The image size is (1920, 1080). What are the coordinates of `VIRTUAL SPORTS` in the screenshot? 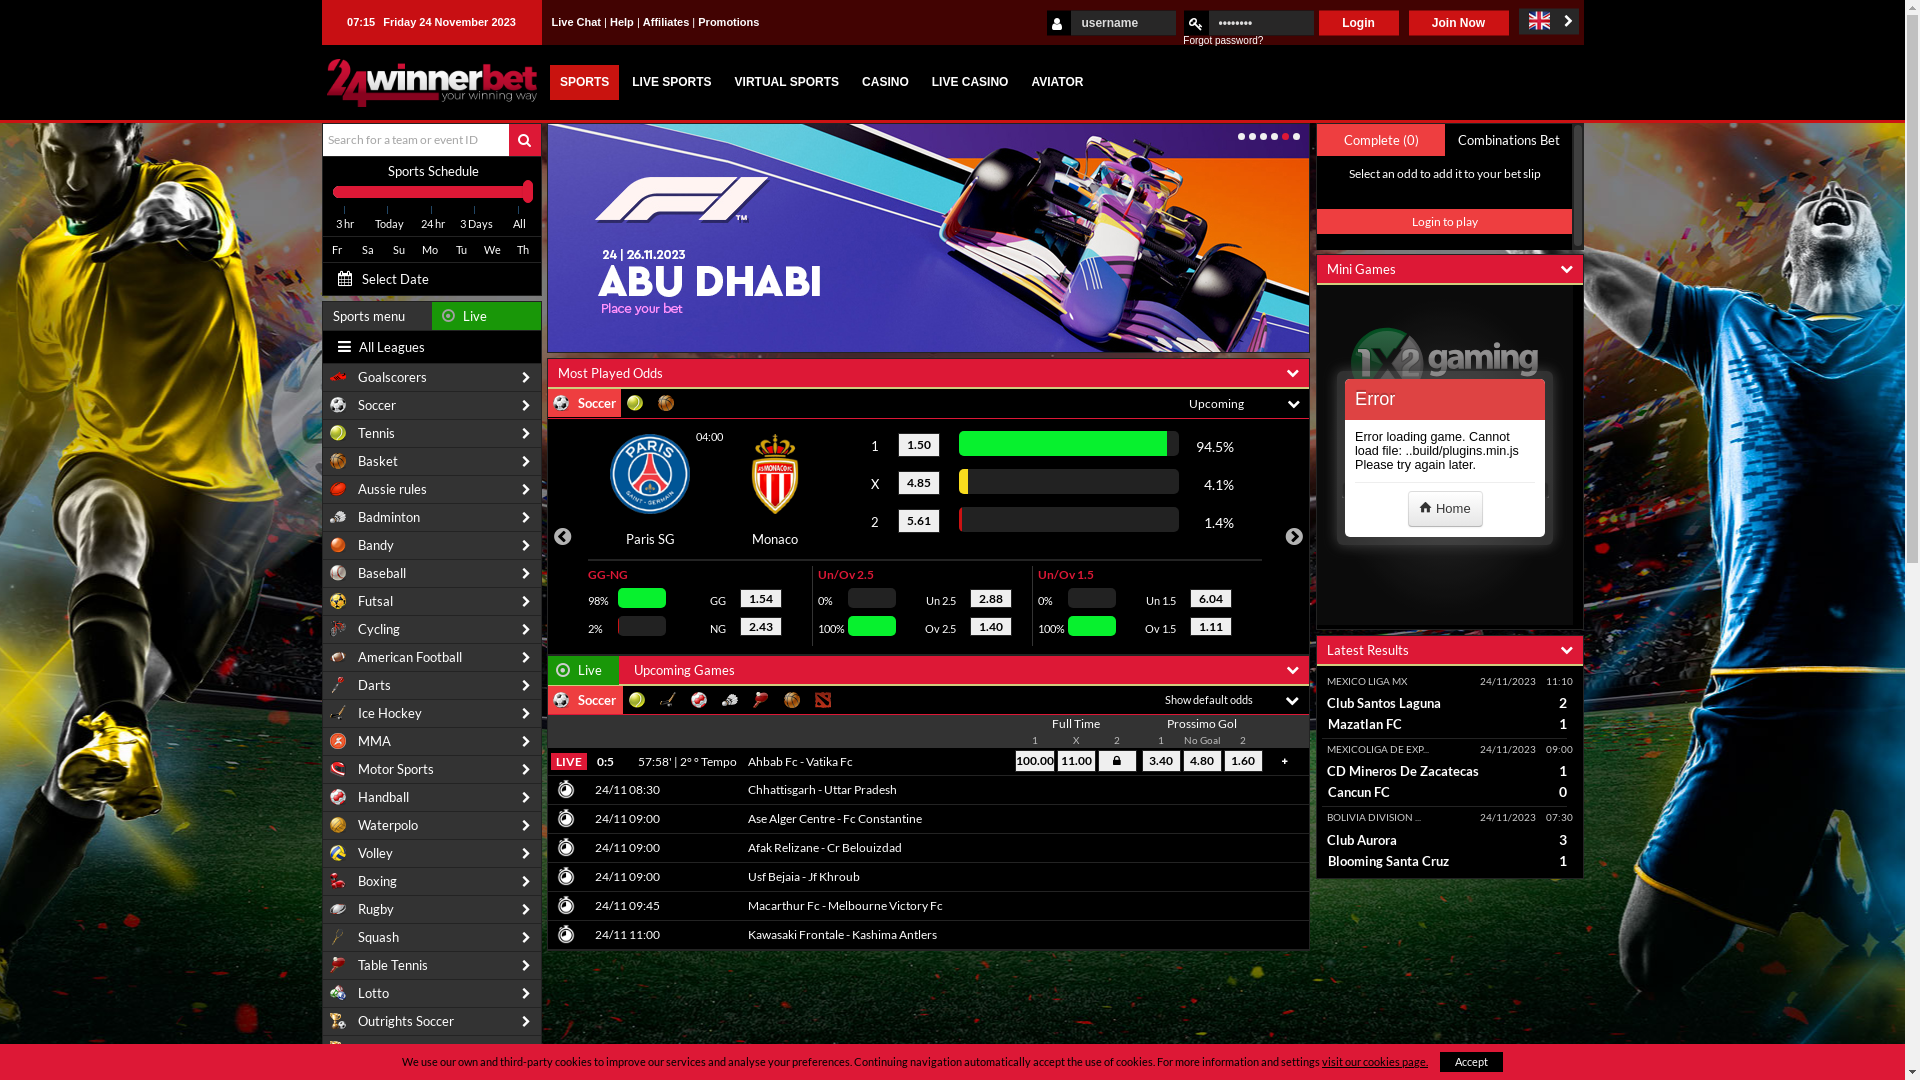 It's located at (787, 82).